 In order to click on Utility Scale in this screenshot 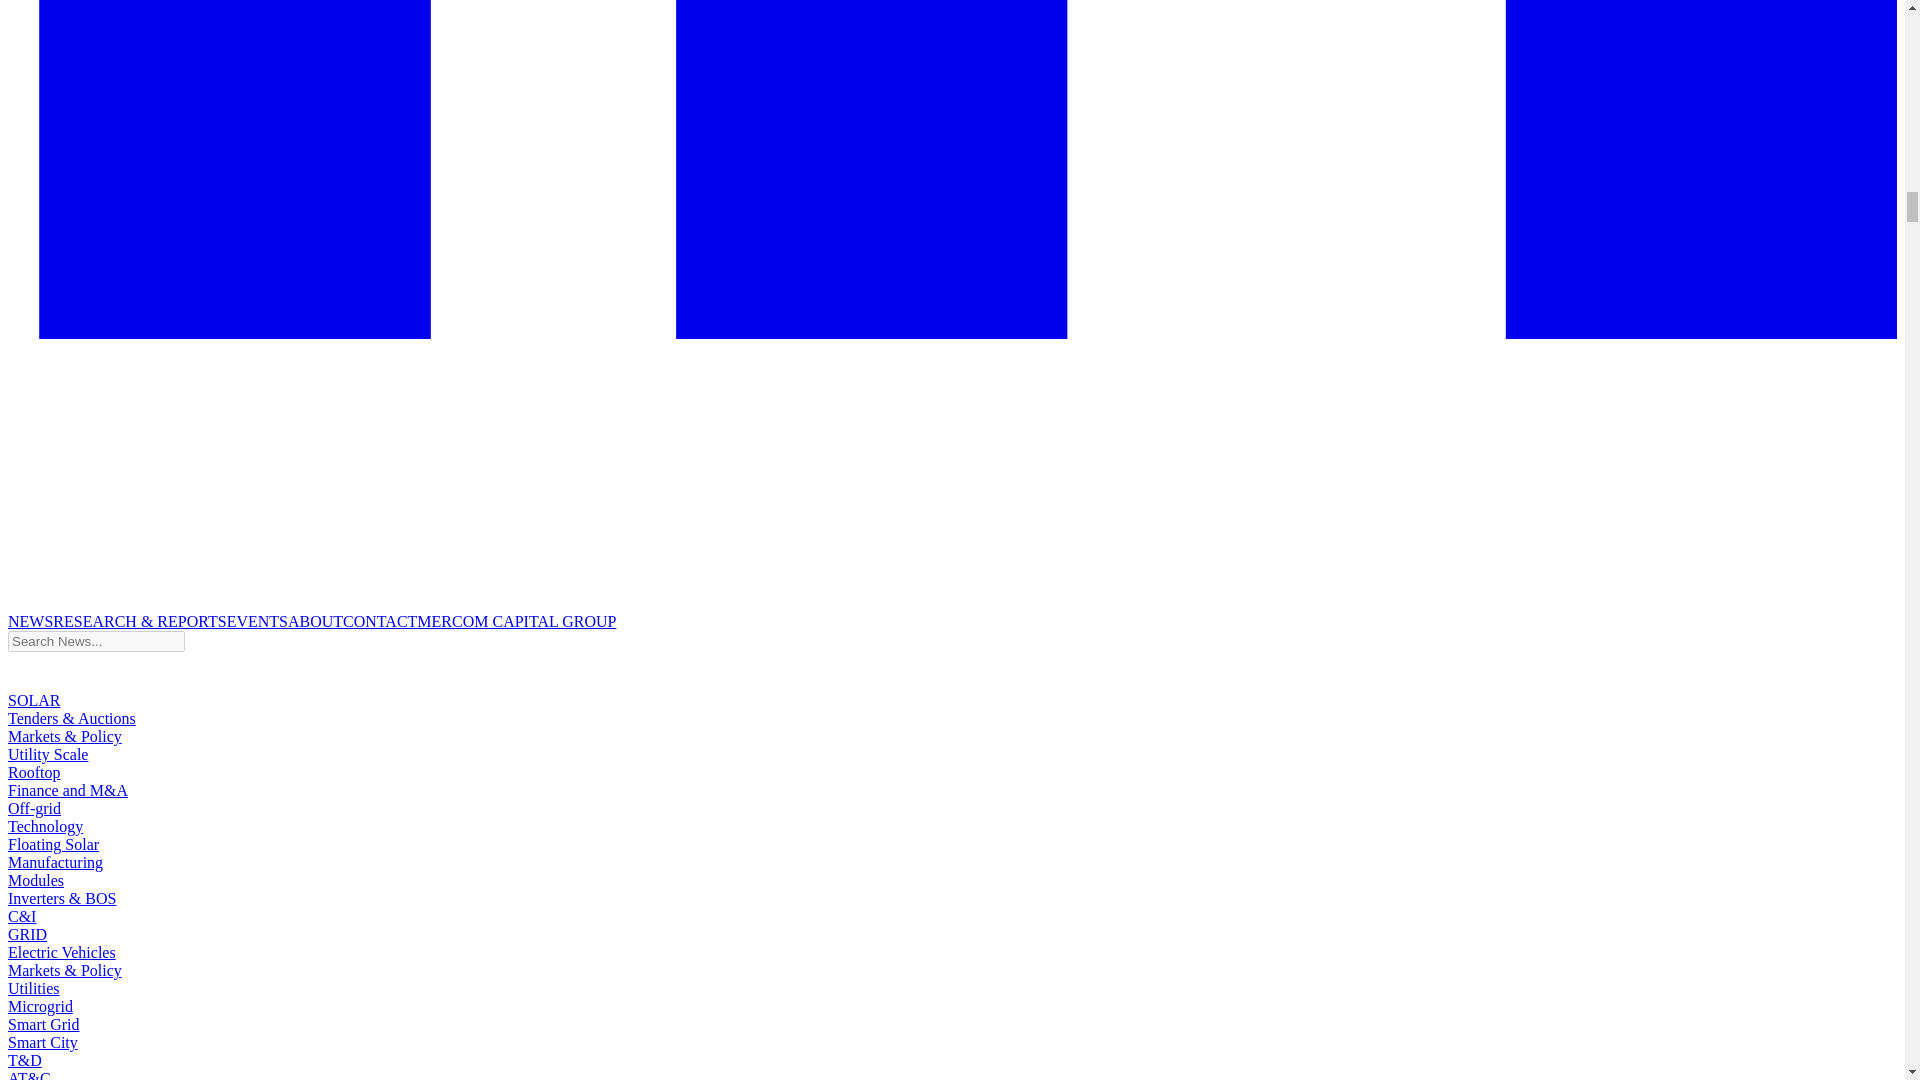, I will do `click(48, 754)`.